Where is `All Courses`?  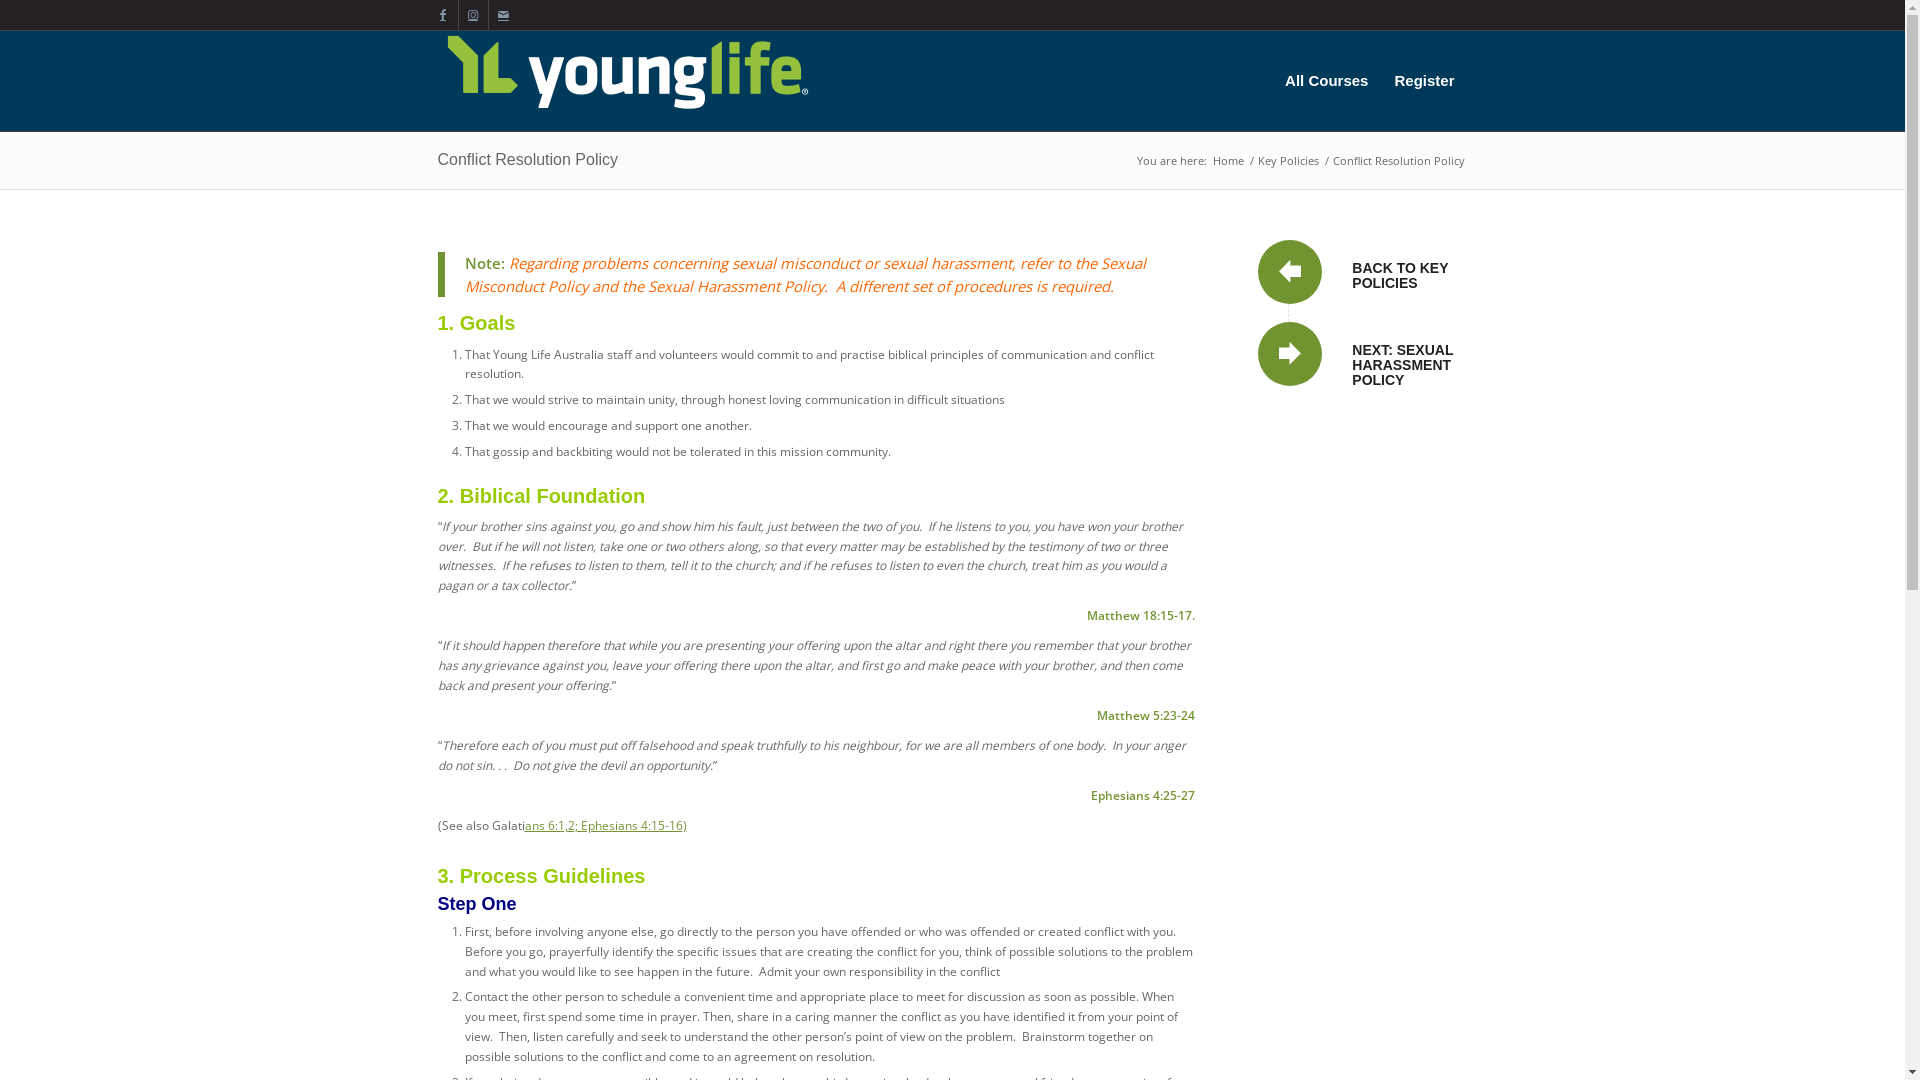
All Courses is located at coordinates (1326, 81).